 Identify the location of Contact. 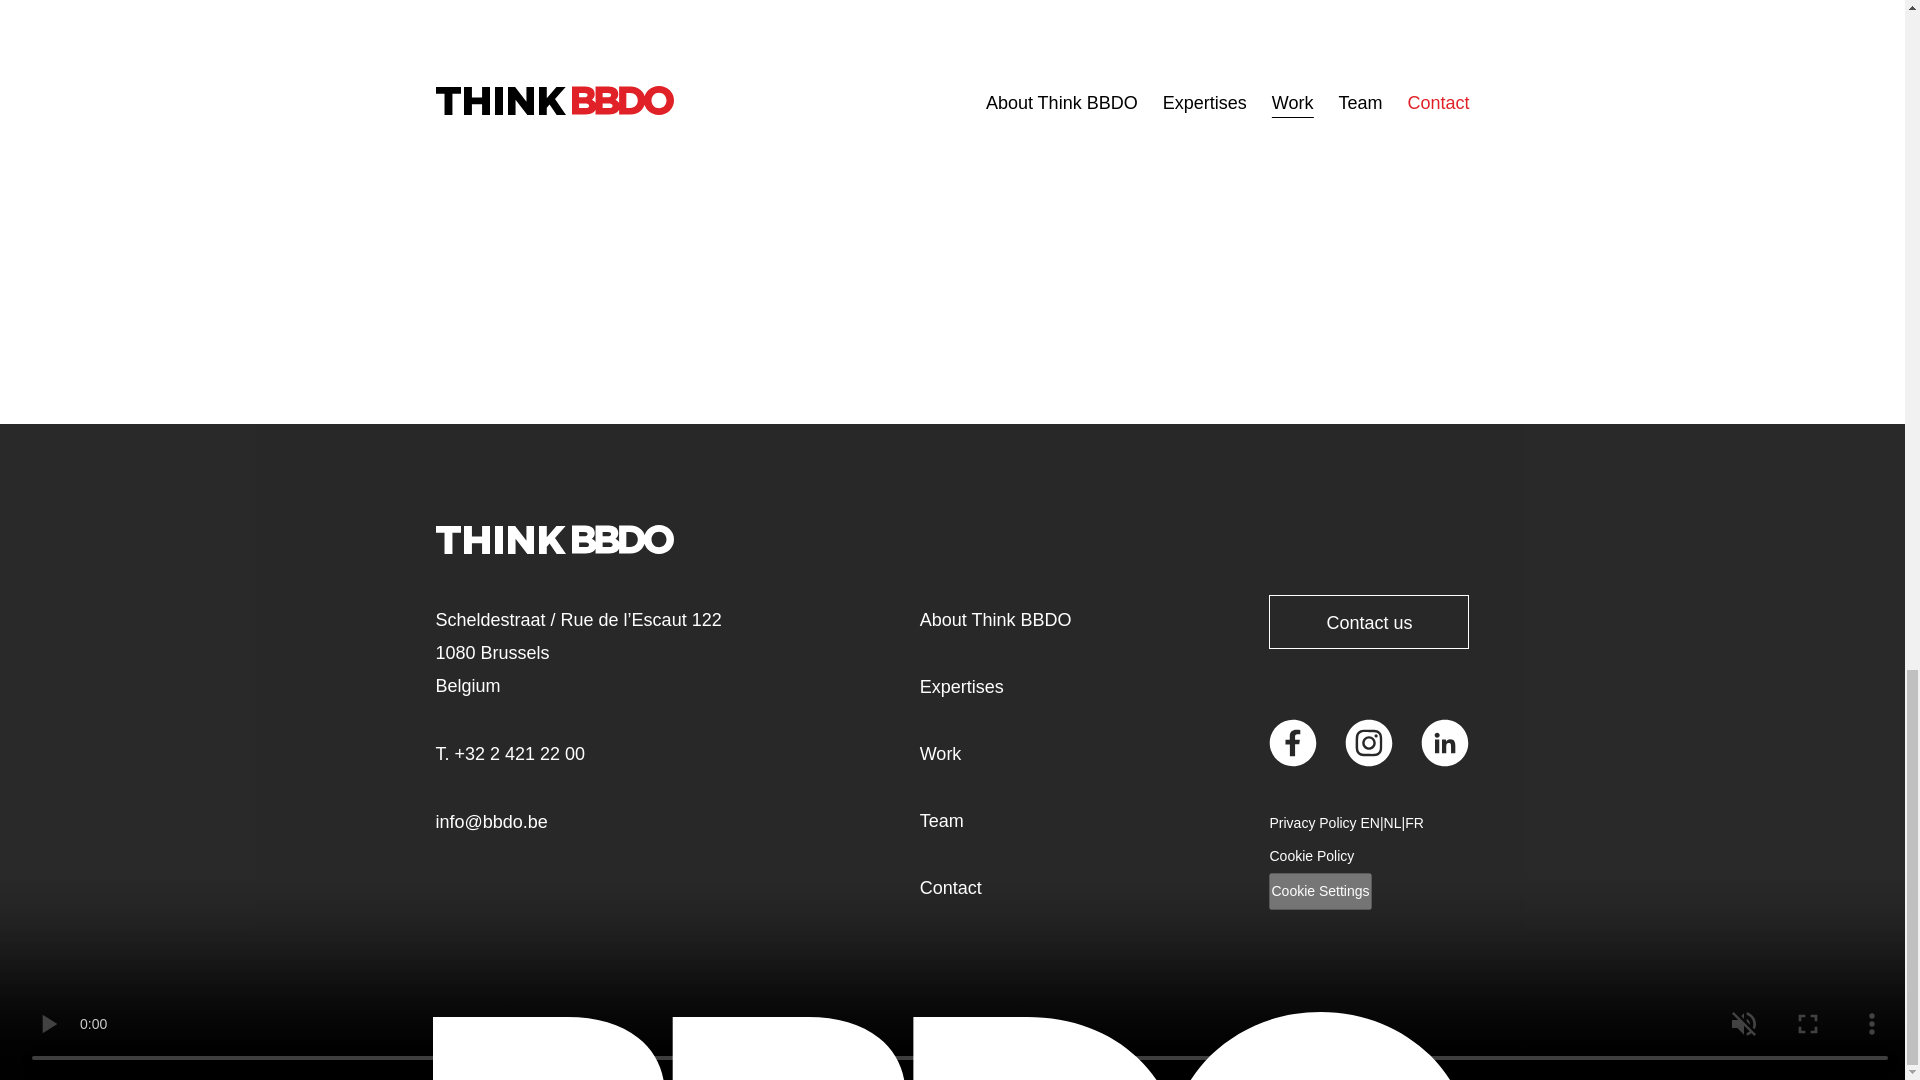
(950, 888).